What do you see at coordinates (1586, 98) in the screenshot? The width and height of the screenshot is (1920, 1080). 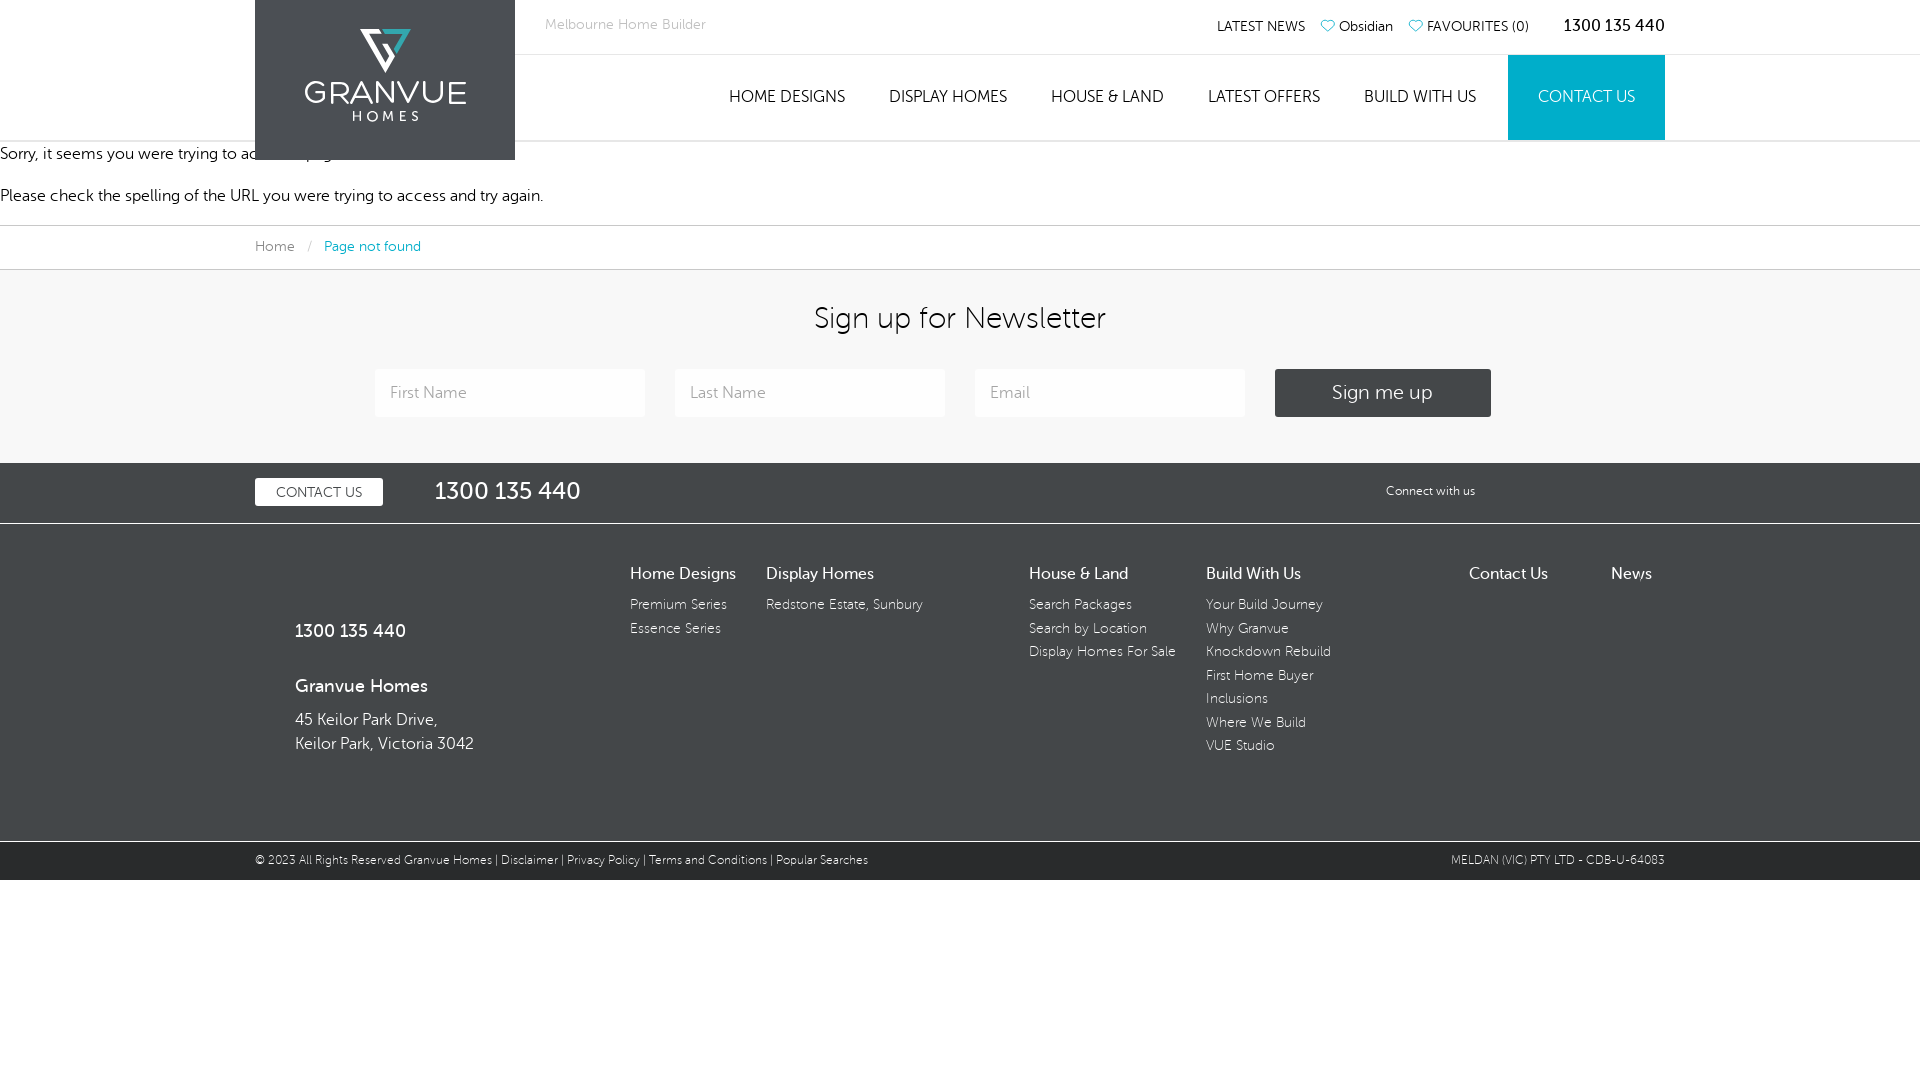 I see `CONTACT US` at bounding box center [1586, 98].